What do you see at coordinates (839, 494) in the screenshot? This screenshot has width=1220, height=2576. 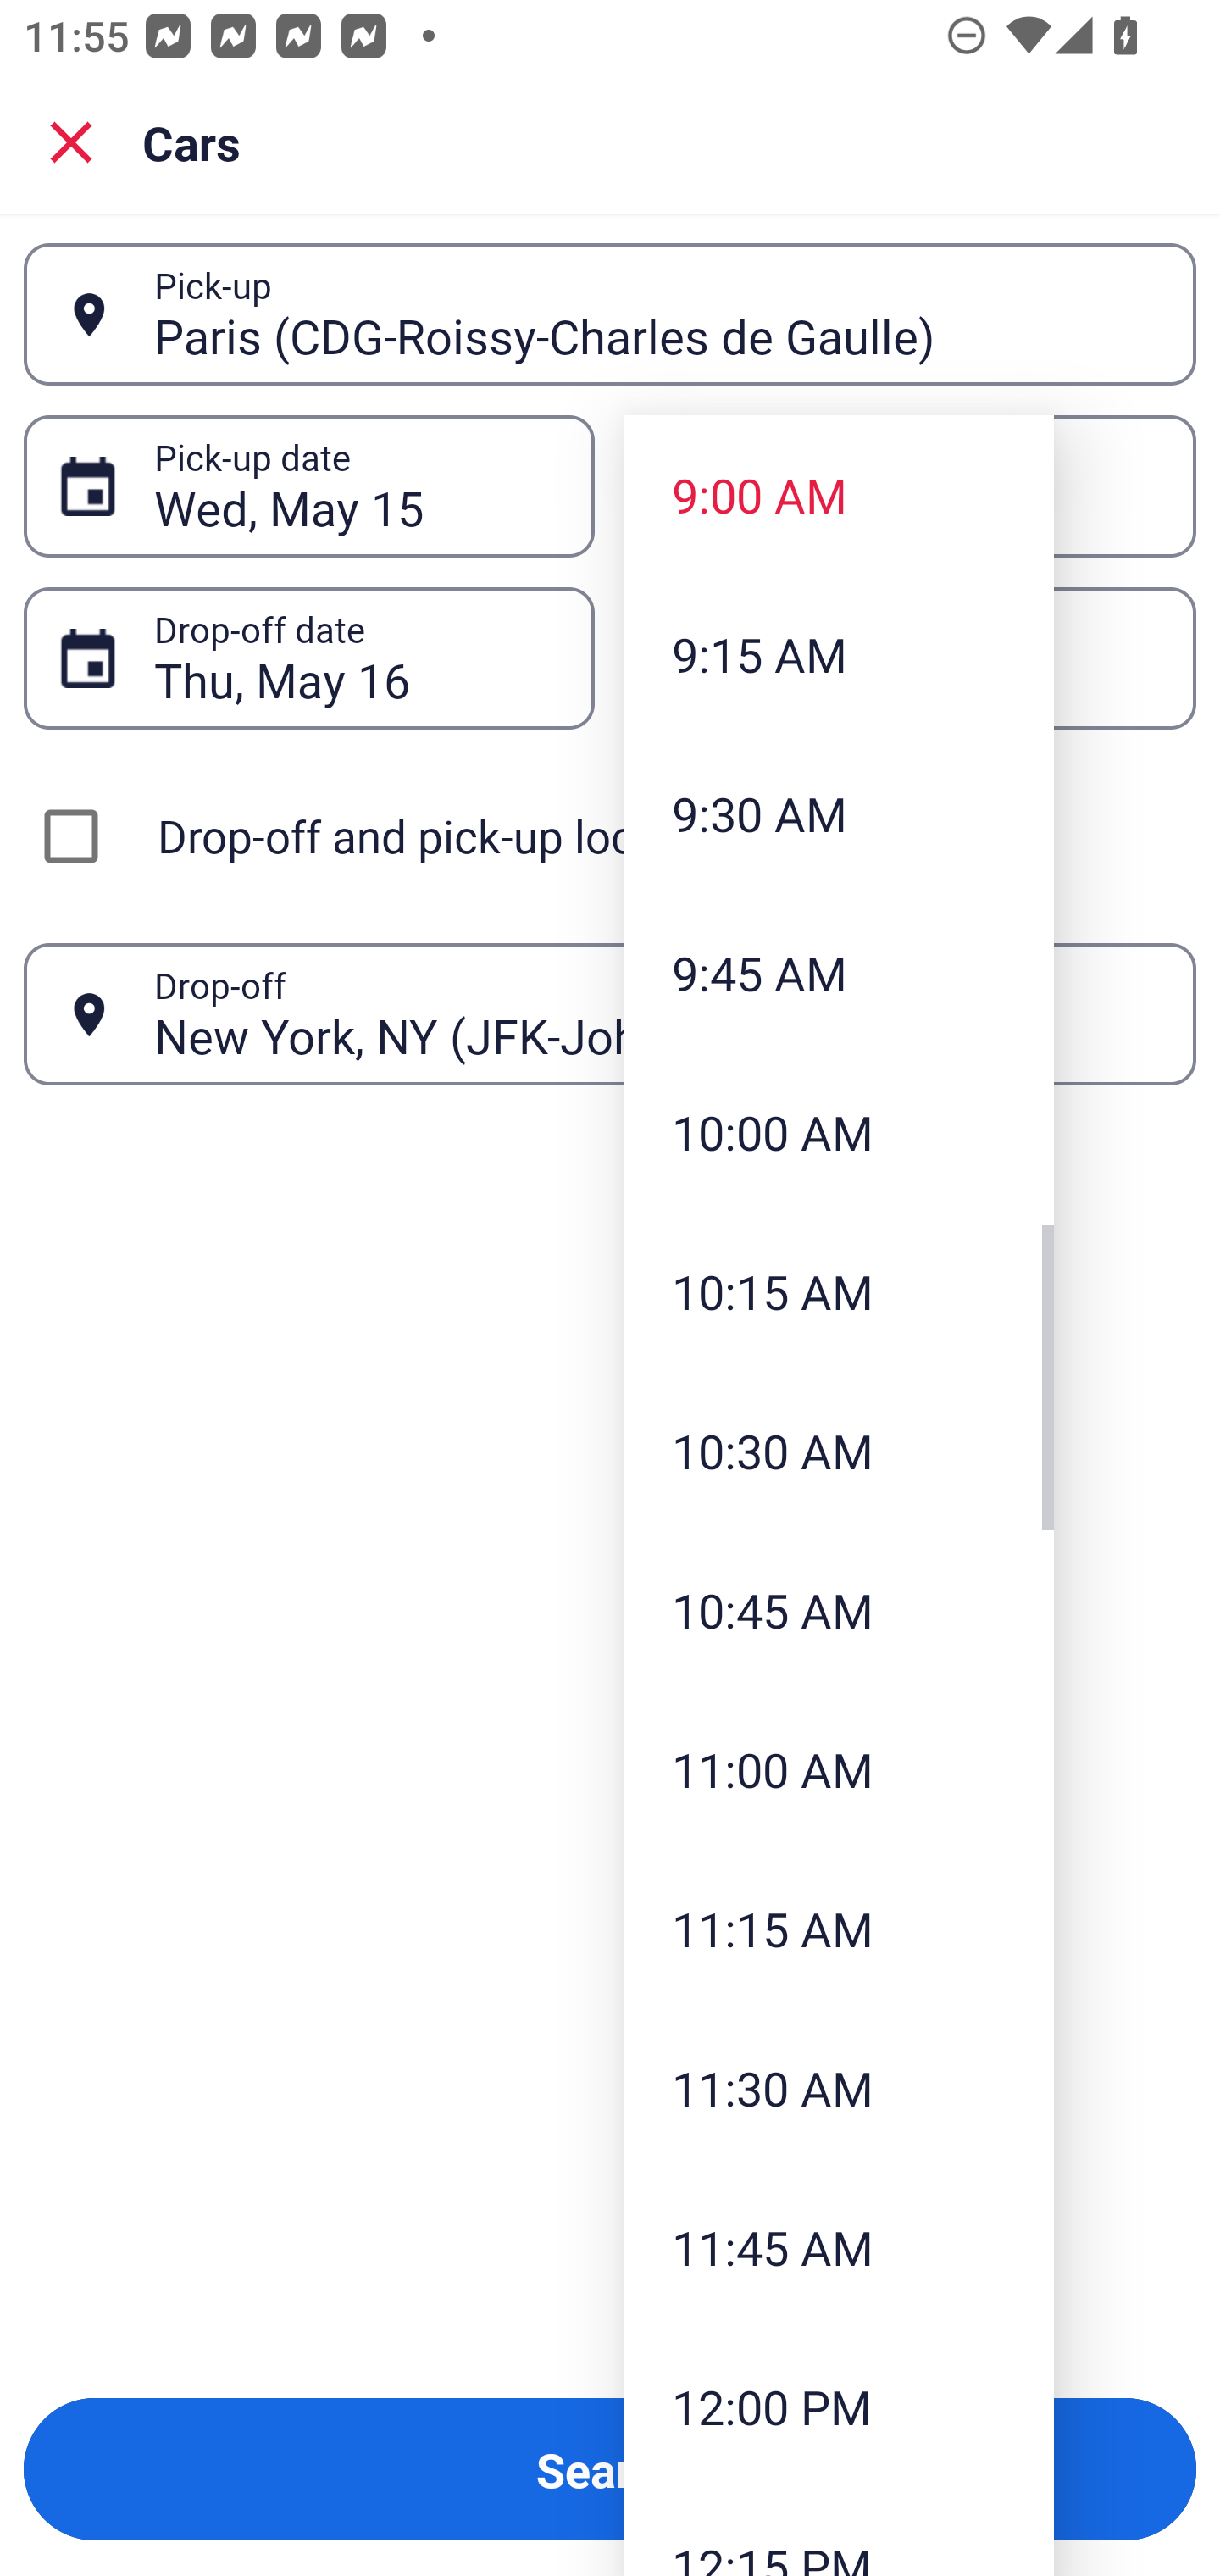 I see `9:00 AM` at bounding box center [839, 494].